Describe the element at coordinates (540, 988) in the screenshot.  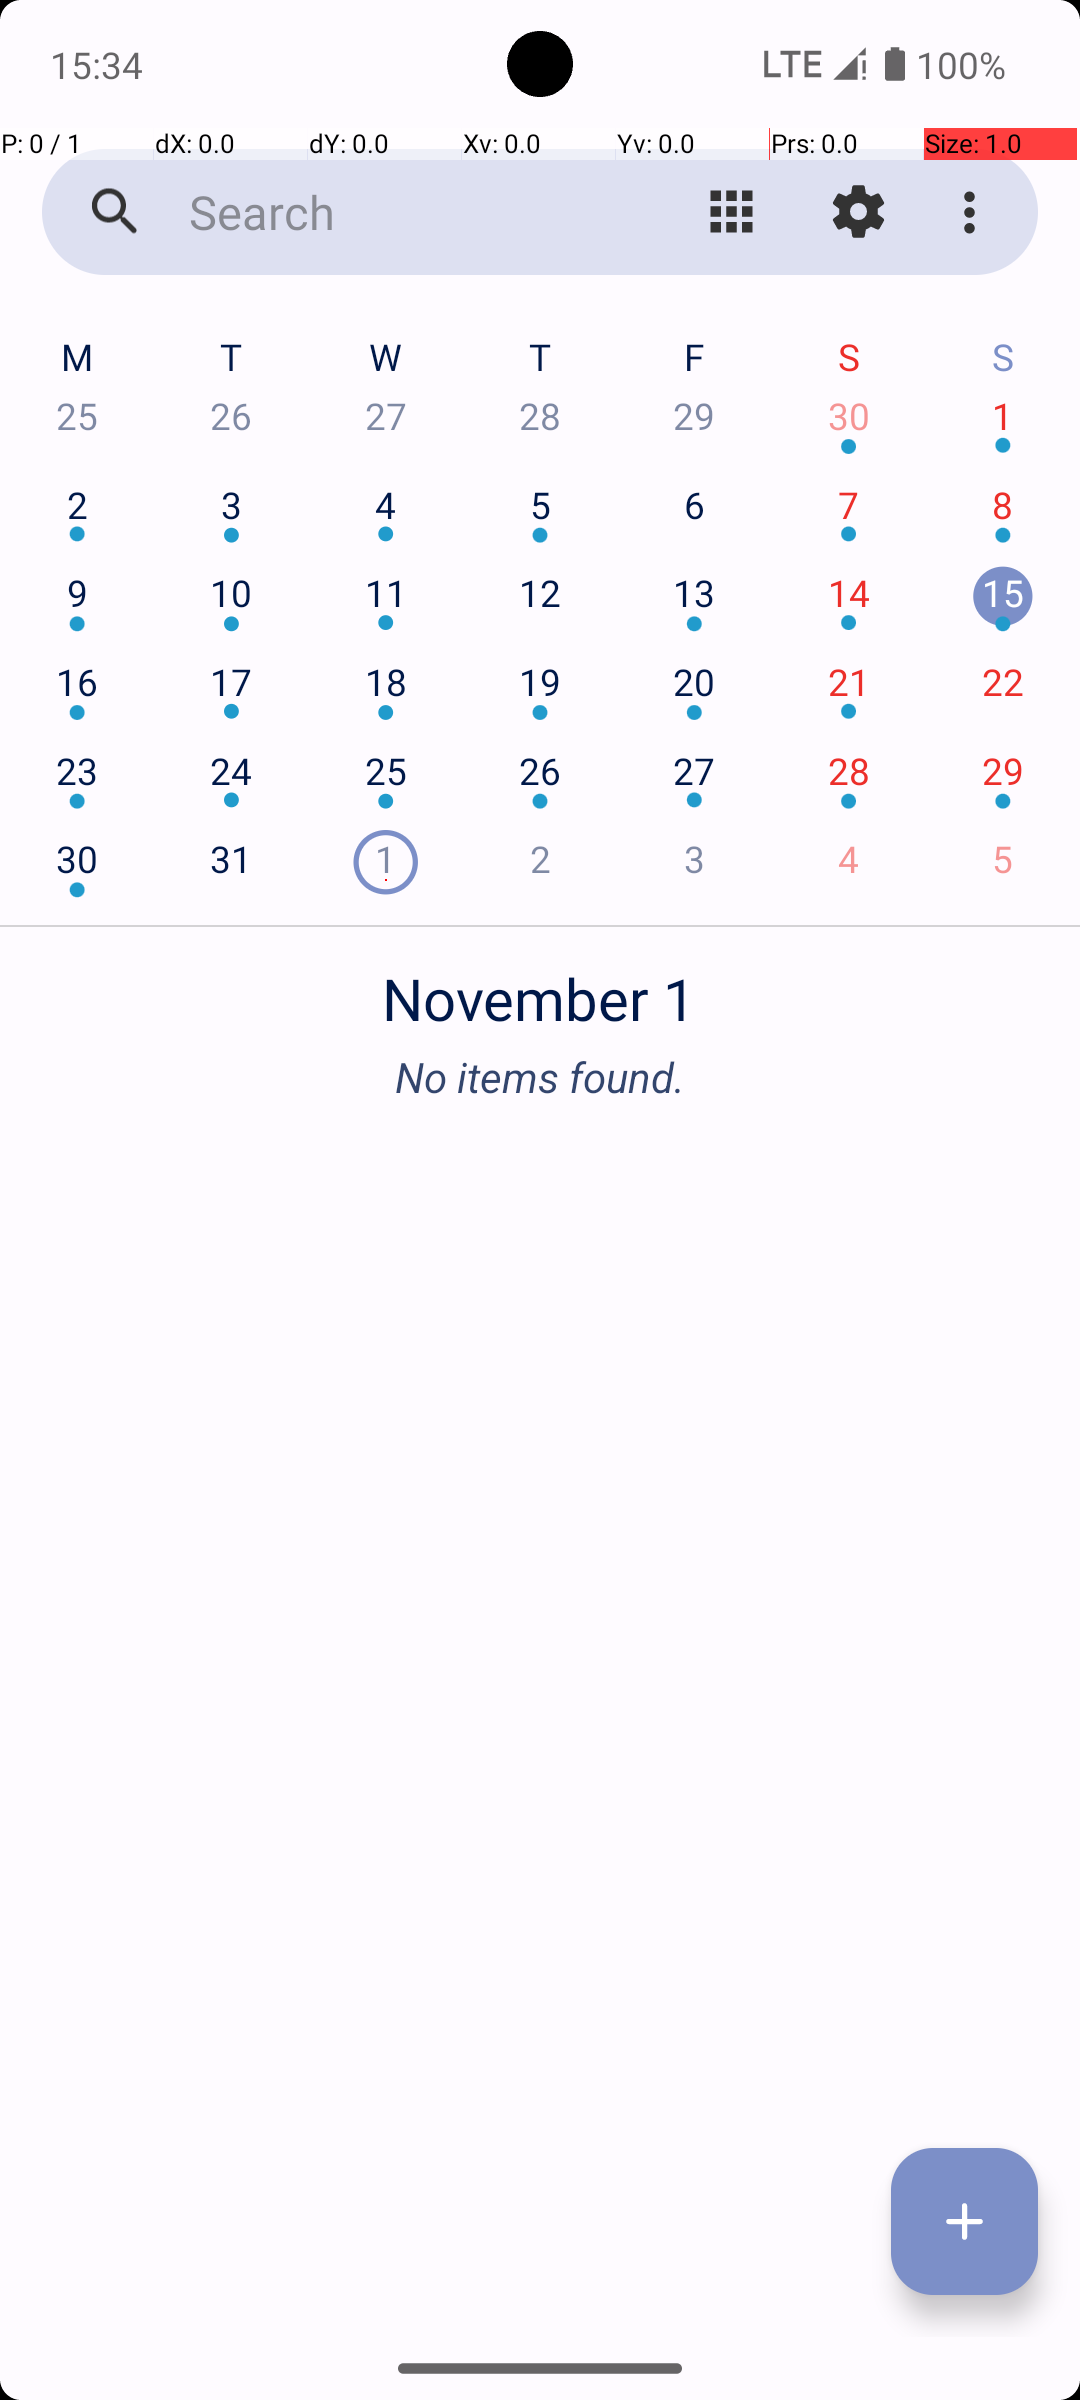
I see `November 1` at that location.